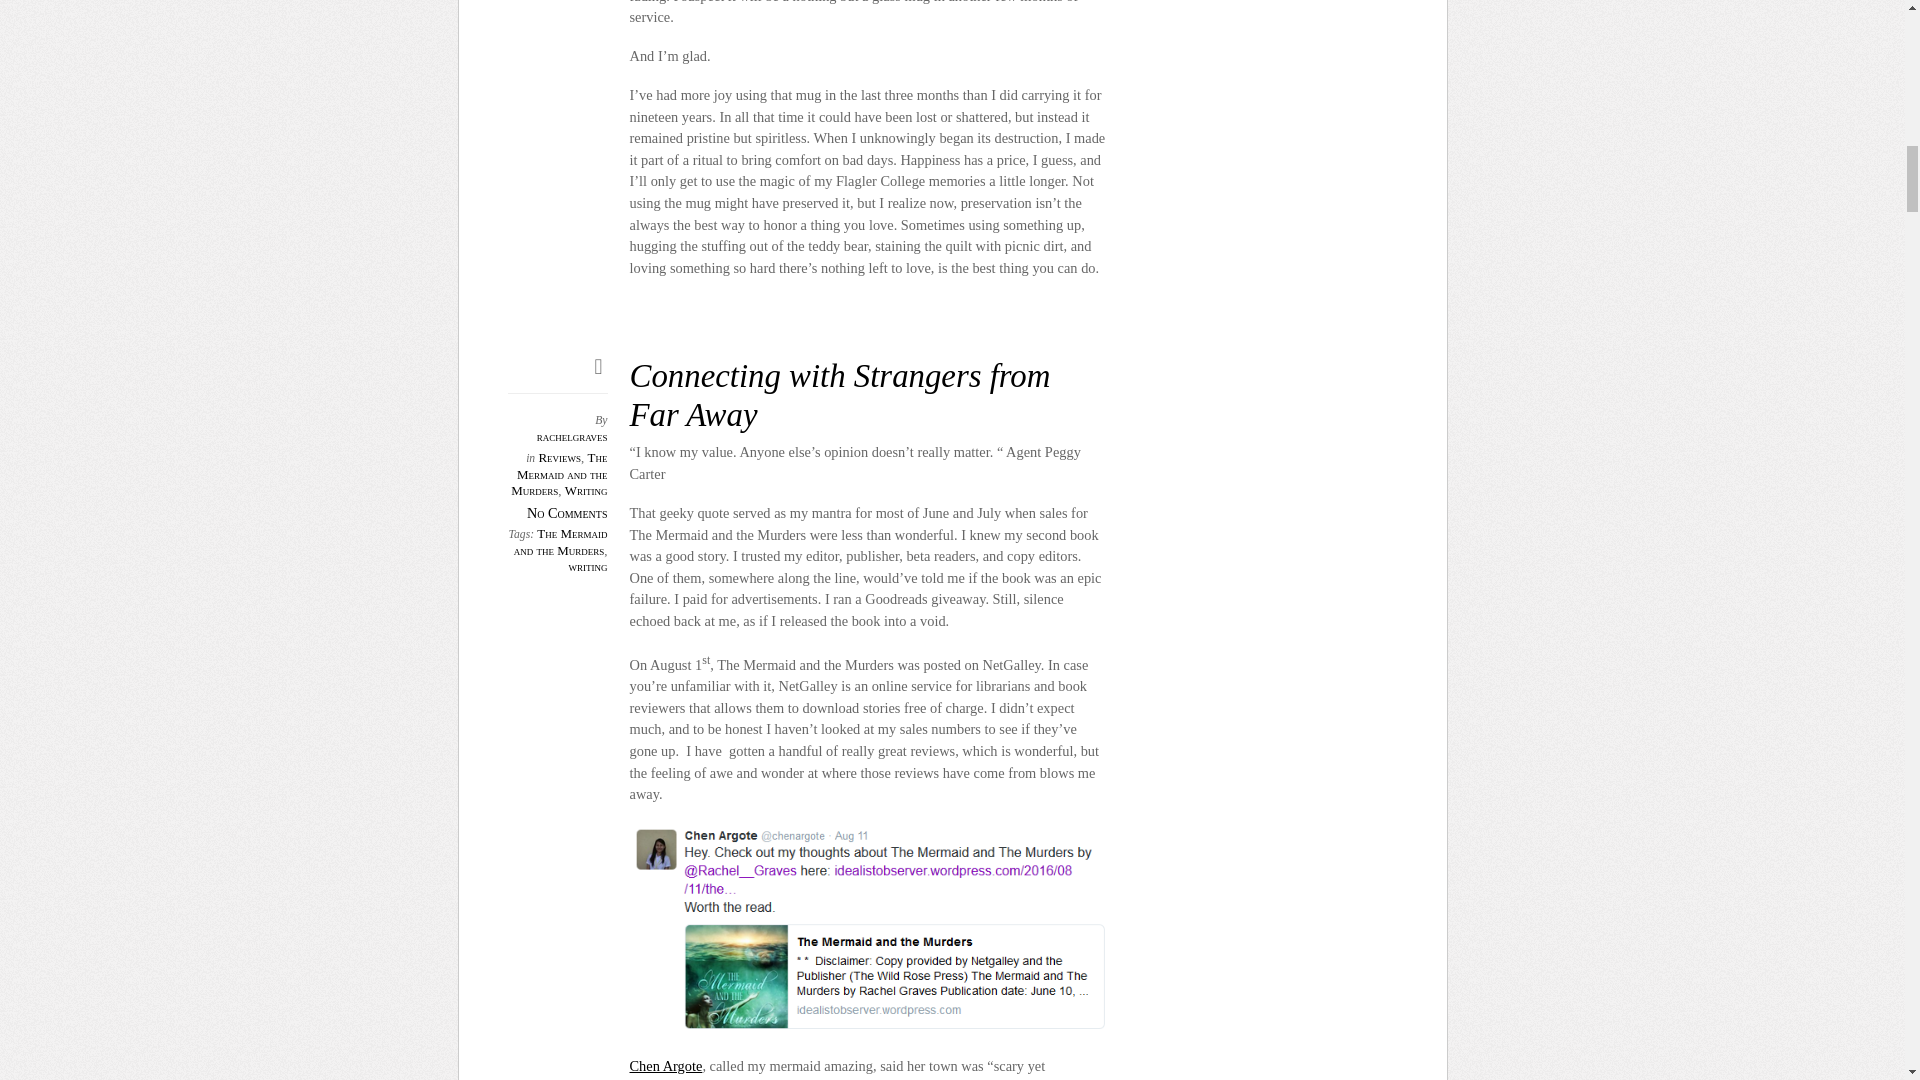 The height and width of the screenshot is (1080, 1920). I want to click on No Comments, so click(567, 512).